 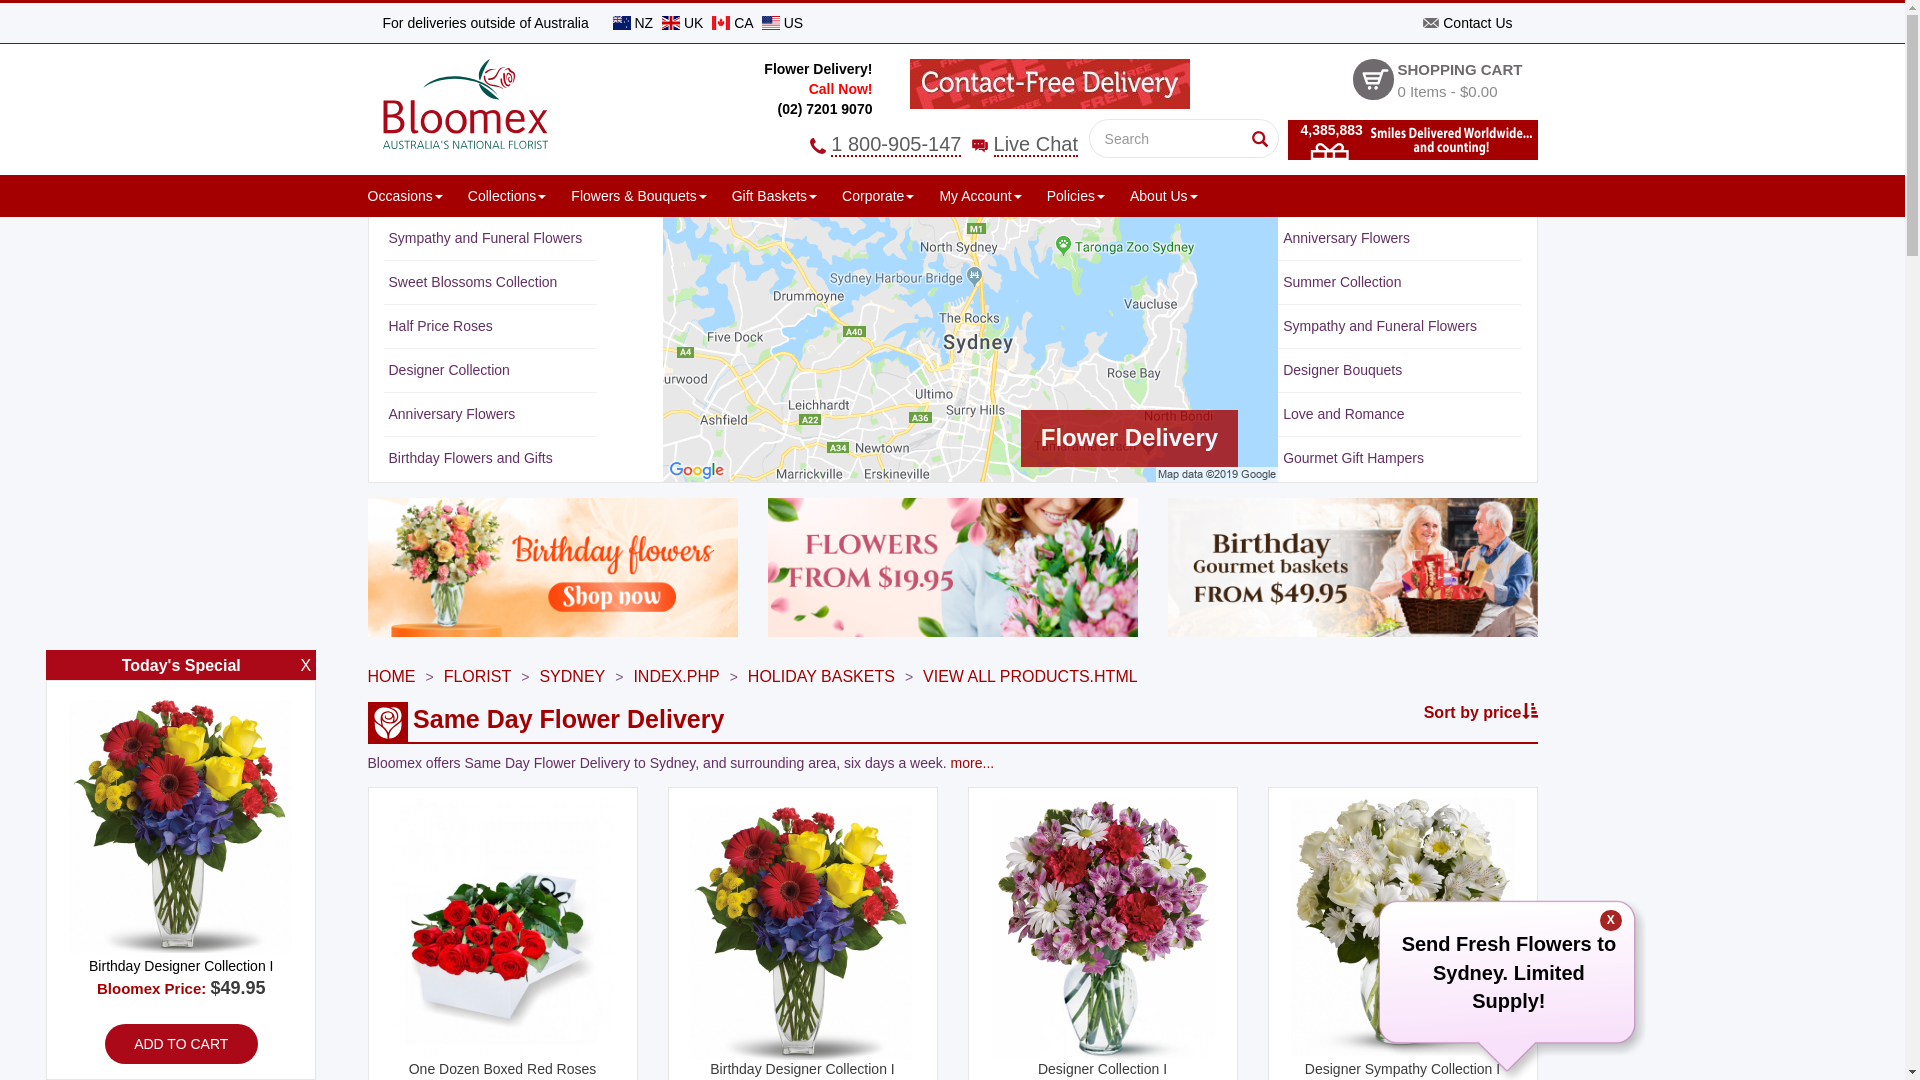 What do you see at coordinates (1136, 226) in the screenshot?
I see `About Us` at bounding box center [1136, 226].